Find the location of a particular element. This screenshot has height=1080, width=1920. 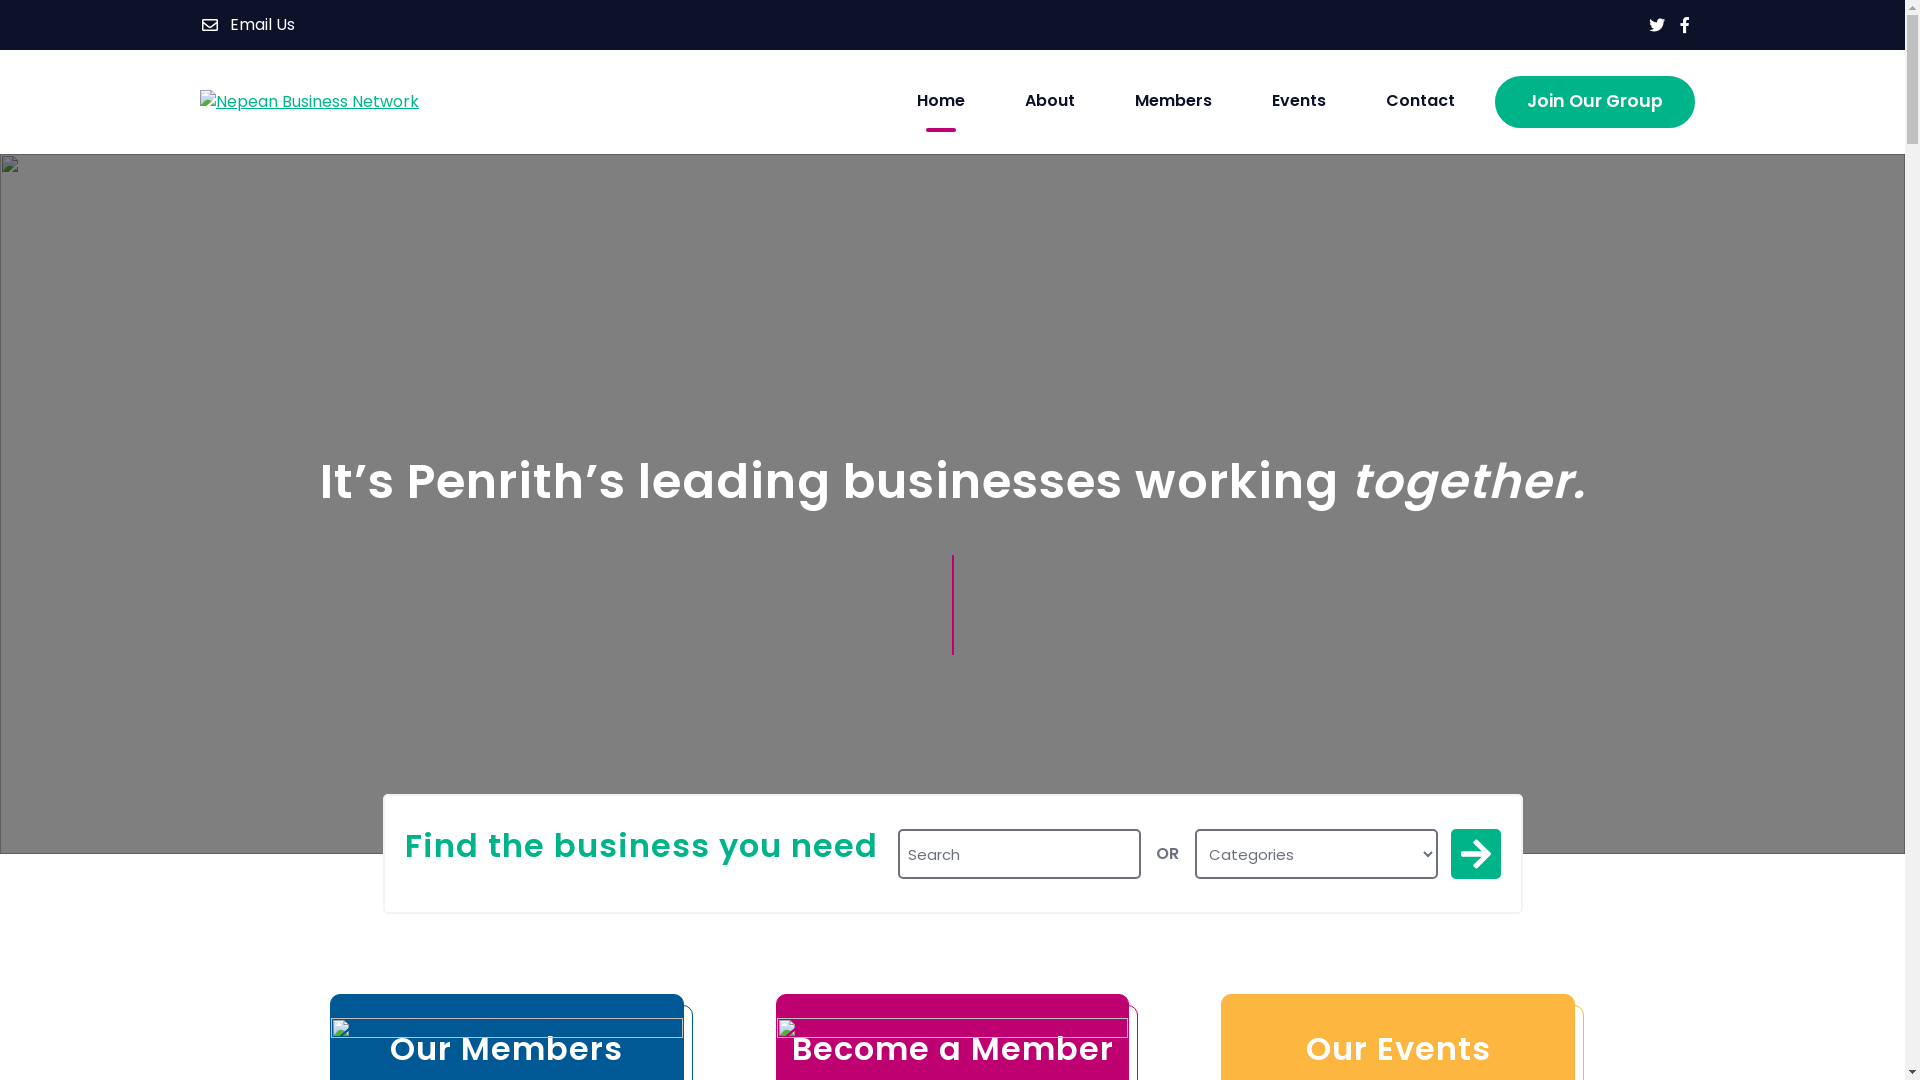

Events is located at coordinates (1299, 102).